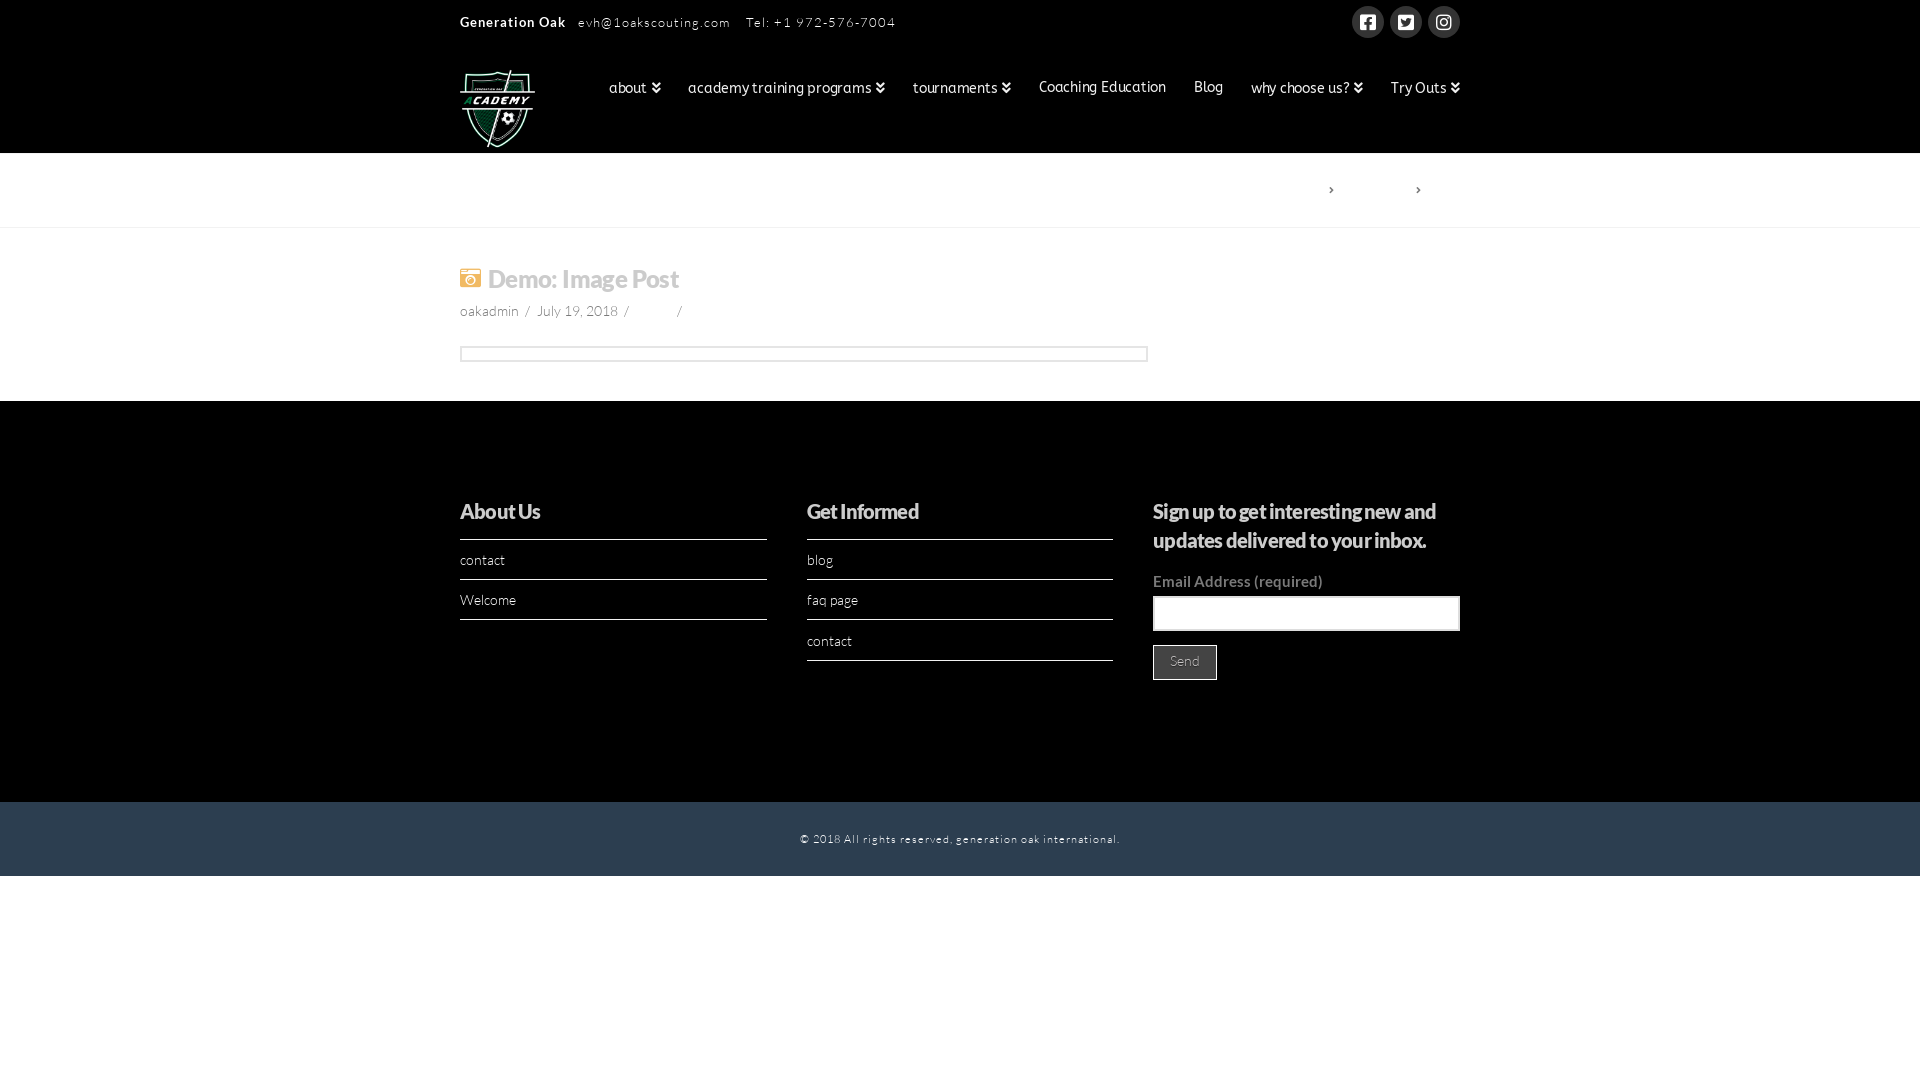 The height and width of the screenshot is (1080, 1920). Describe the element at coordinates (482, 560) in the screenshot. I see `contact` at that location.